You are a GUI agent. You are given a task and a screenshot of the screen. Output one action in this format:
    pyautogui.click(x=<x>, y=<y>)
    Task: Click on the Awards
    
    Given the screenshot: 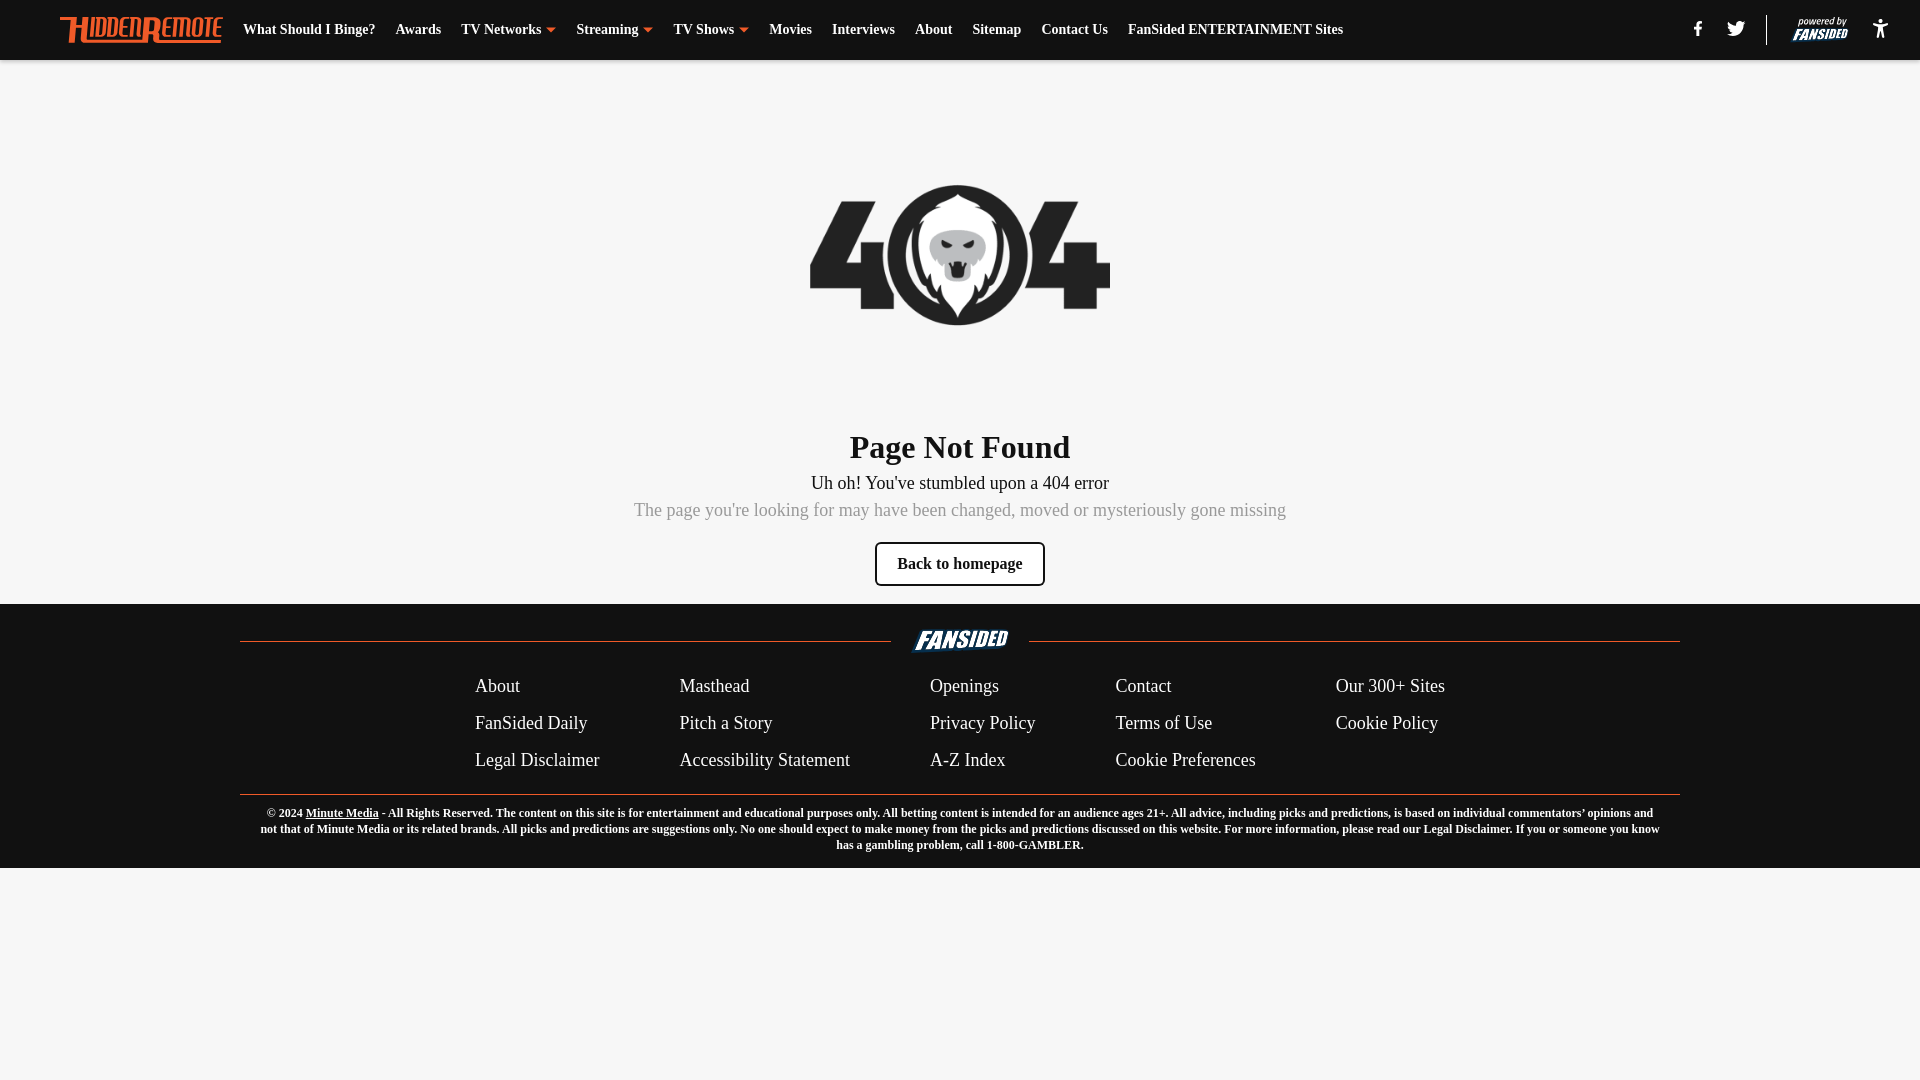 What is the action you would take?
    pyautogui.click(x=418, y=30)
    